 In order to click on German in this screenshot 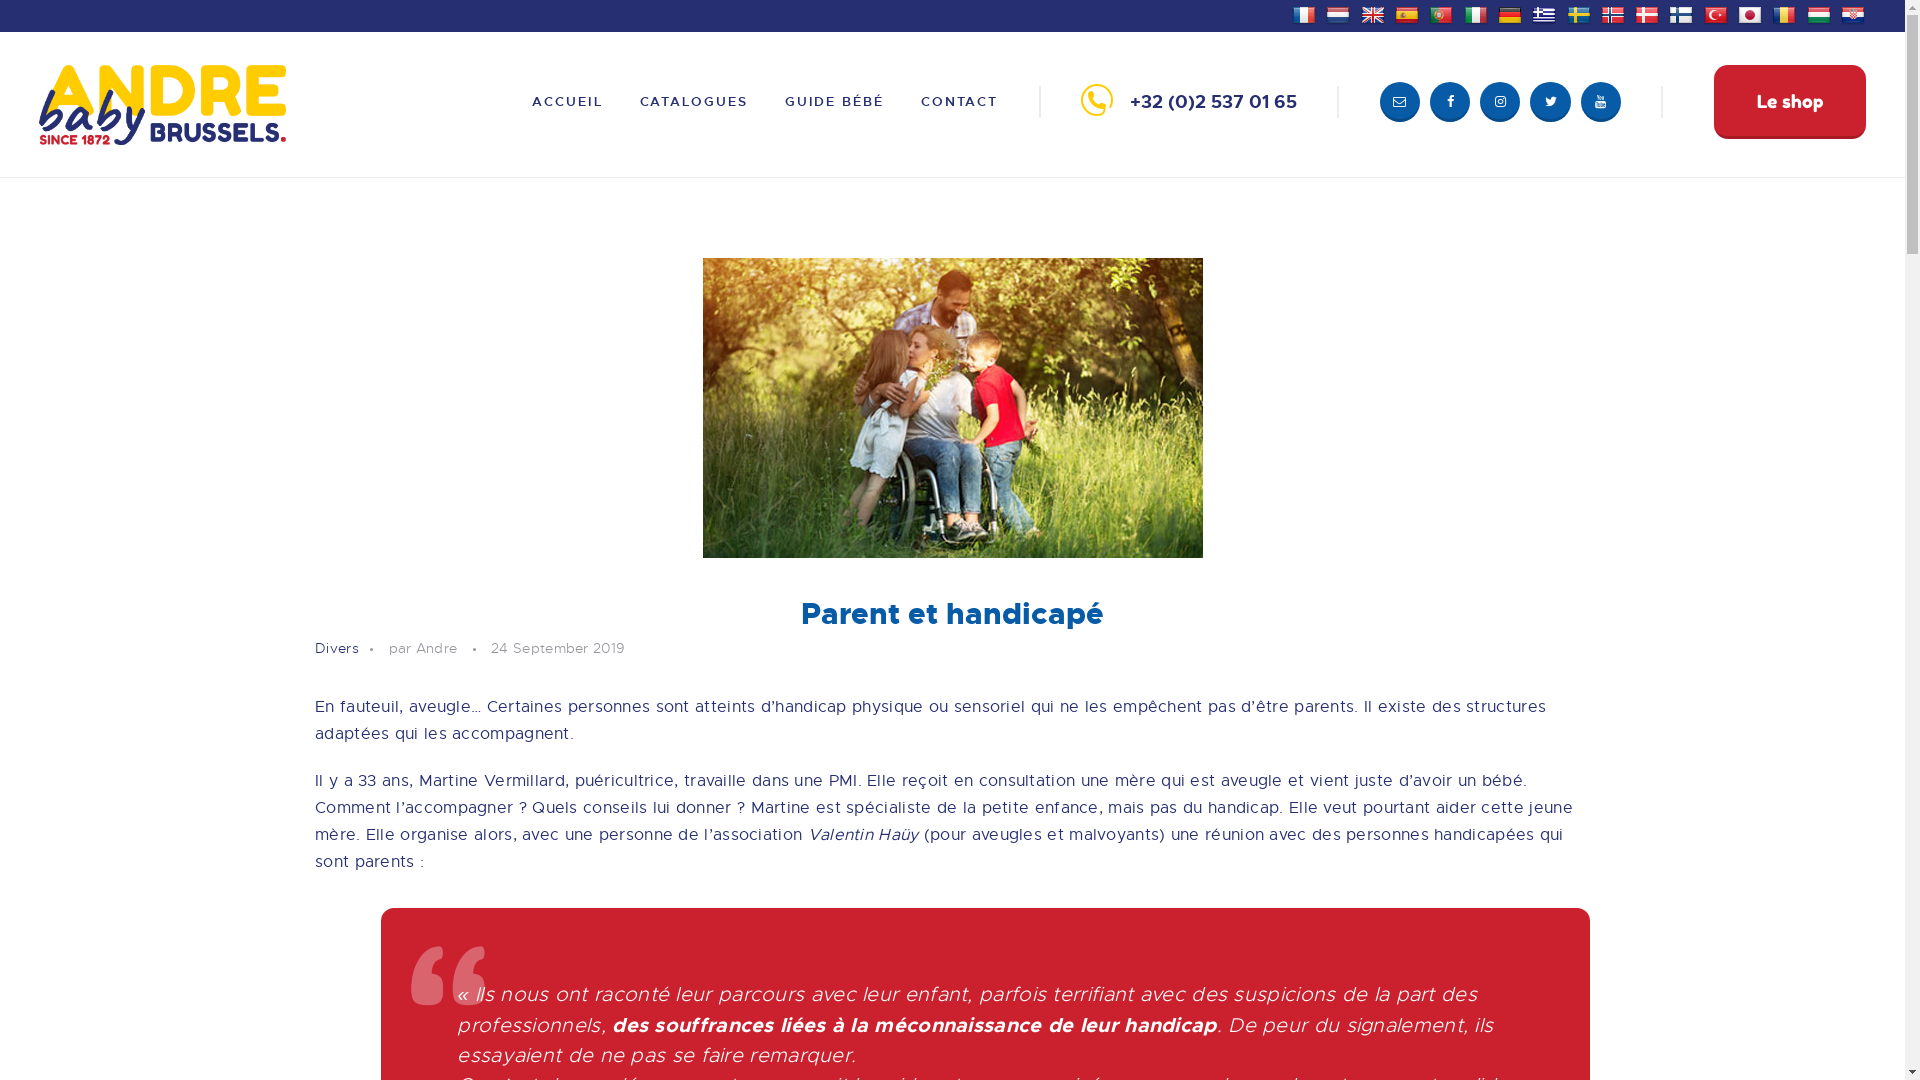, I will do `click(1512, 13)`.